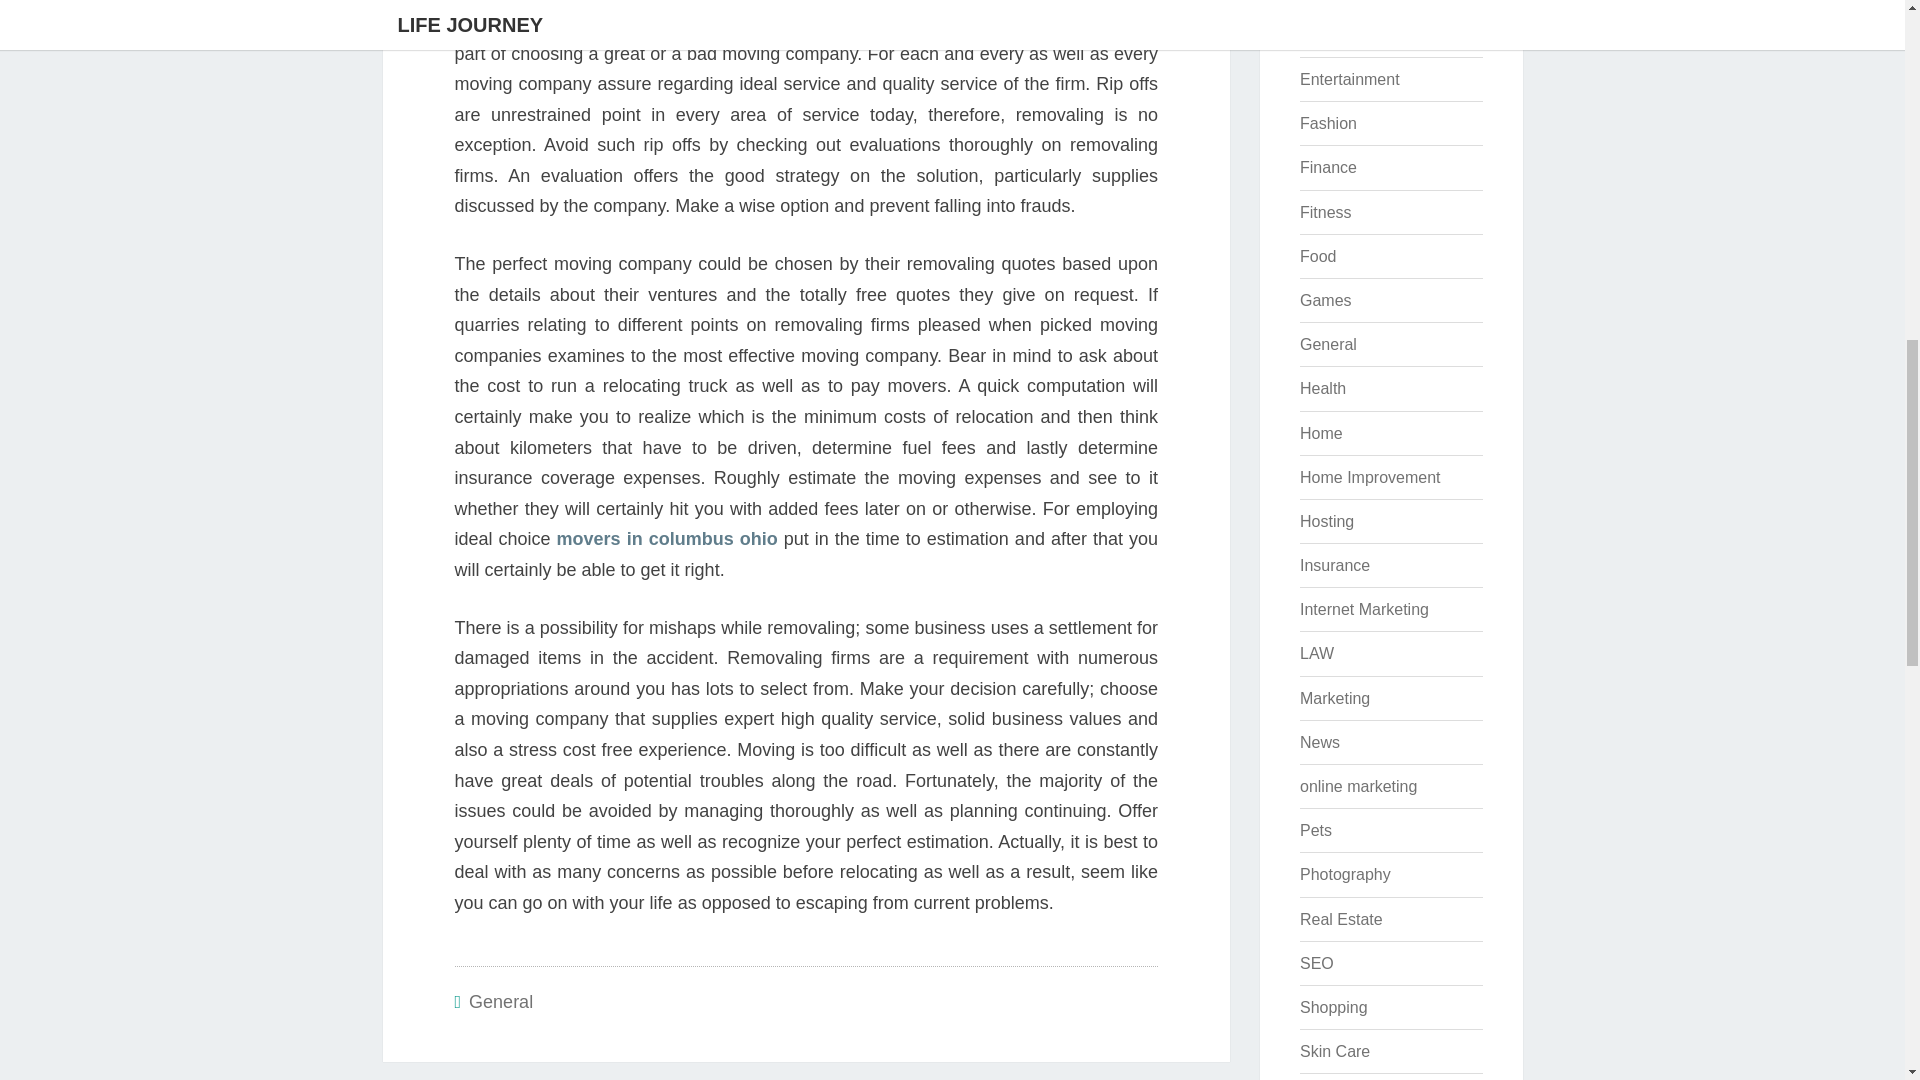  Describe the element at coordinates (1316, 830) in the screenshot. I see `Pets` at that location.